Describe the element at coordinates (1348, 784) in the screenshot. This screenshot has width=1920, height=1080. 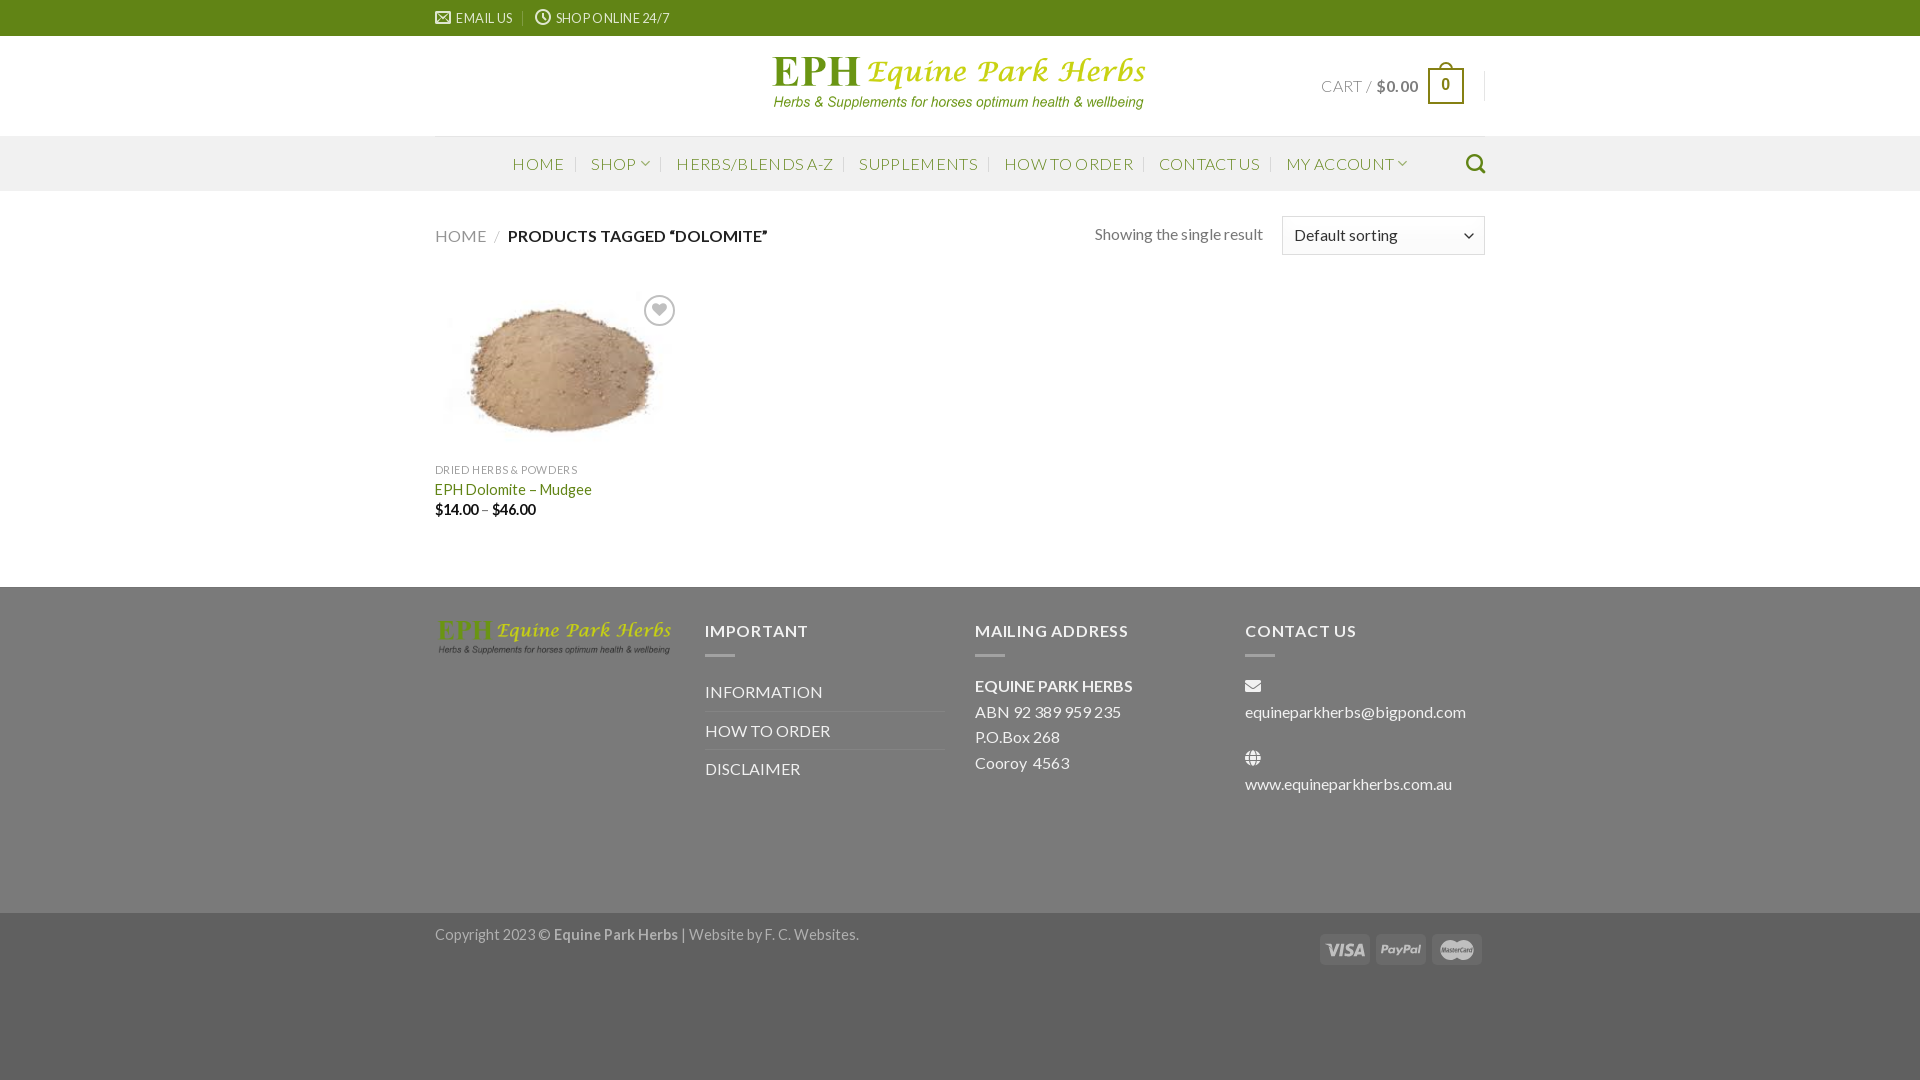
I see `www.equineparkherbs.com.au` at that location.